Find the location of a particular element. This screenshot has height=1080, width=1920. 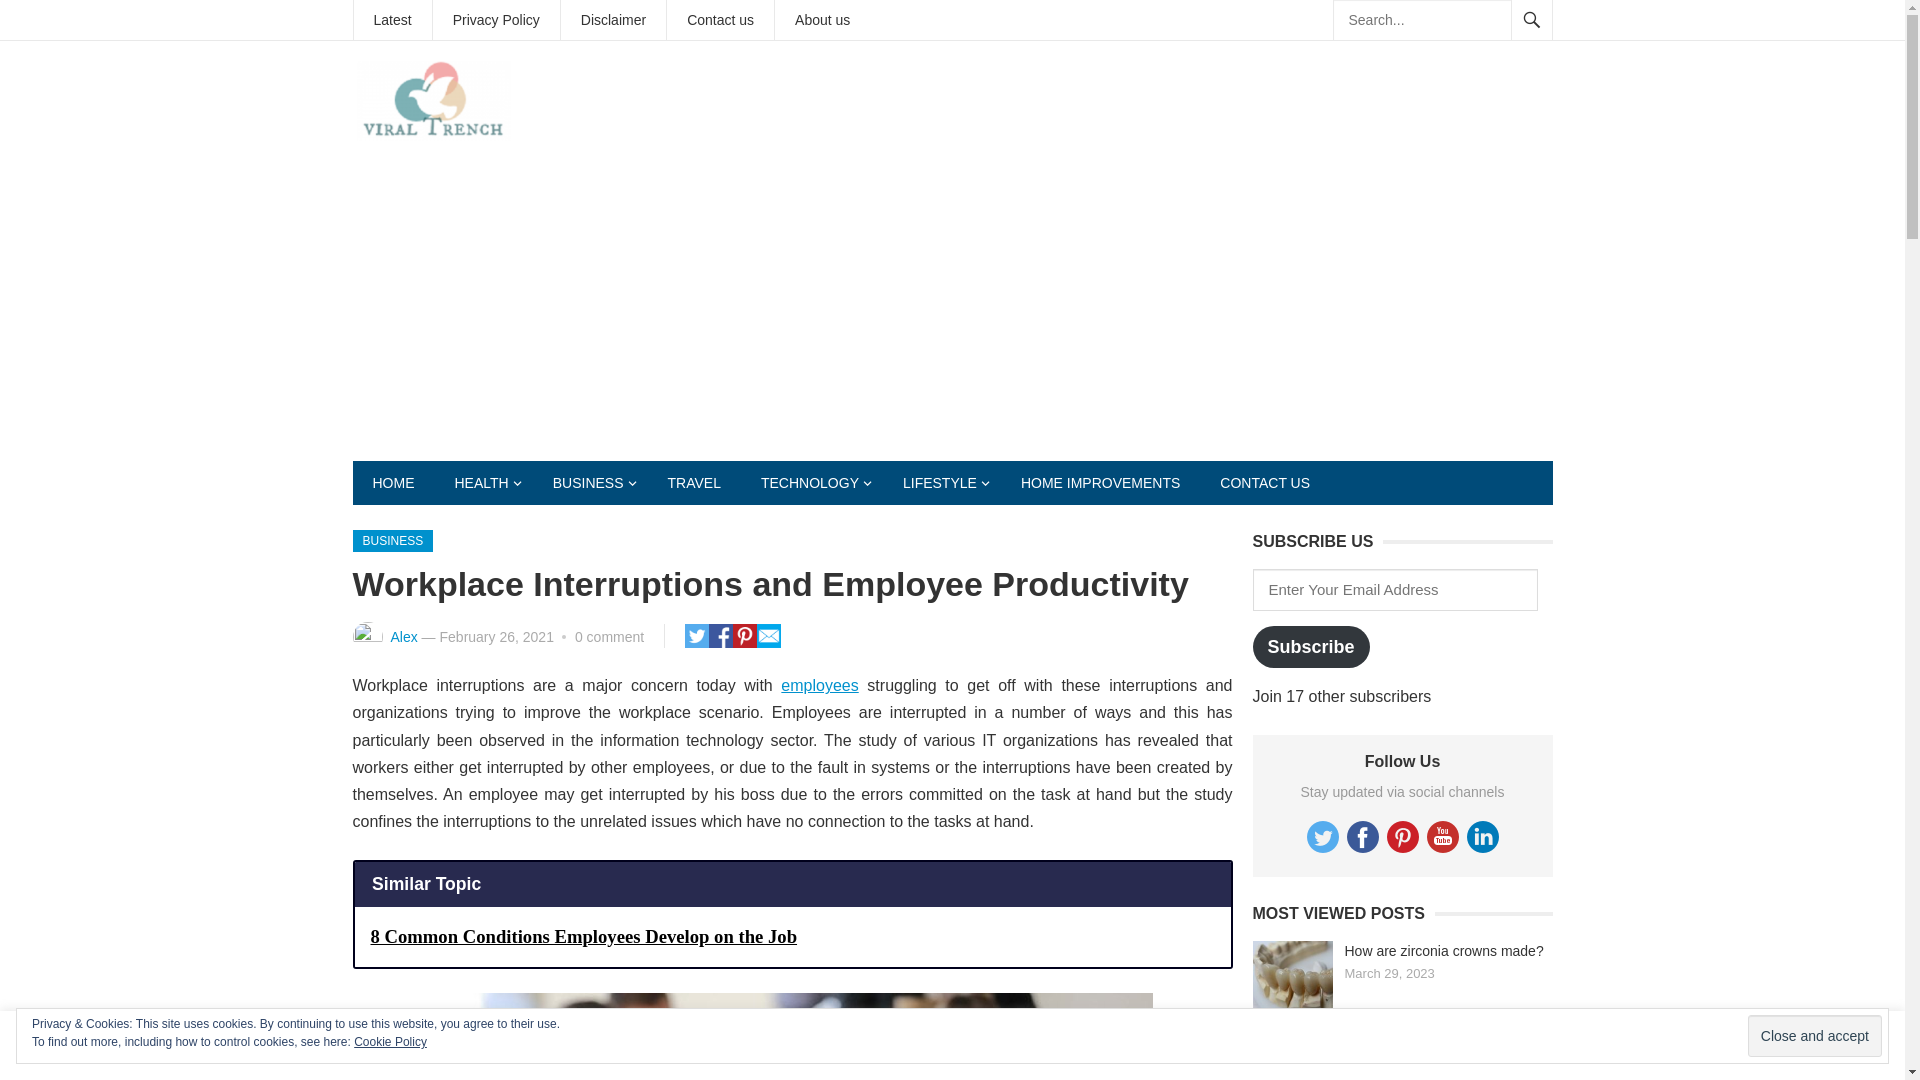

Disclaimer is located at coordinates (613, 20).